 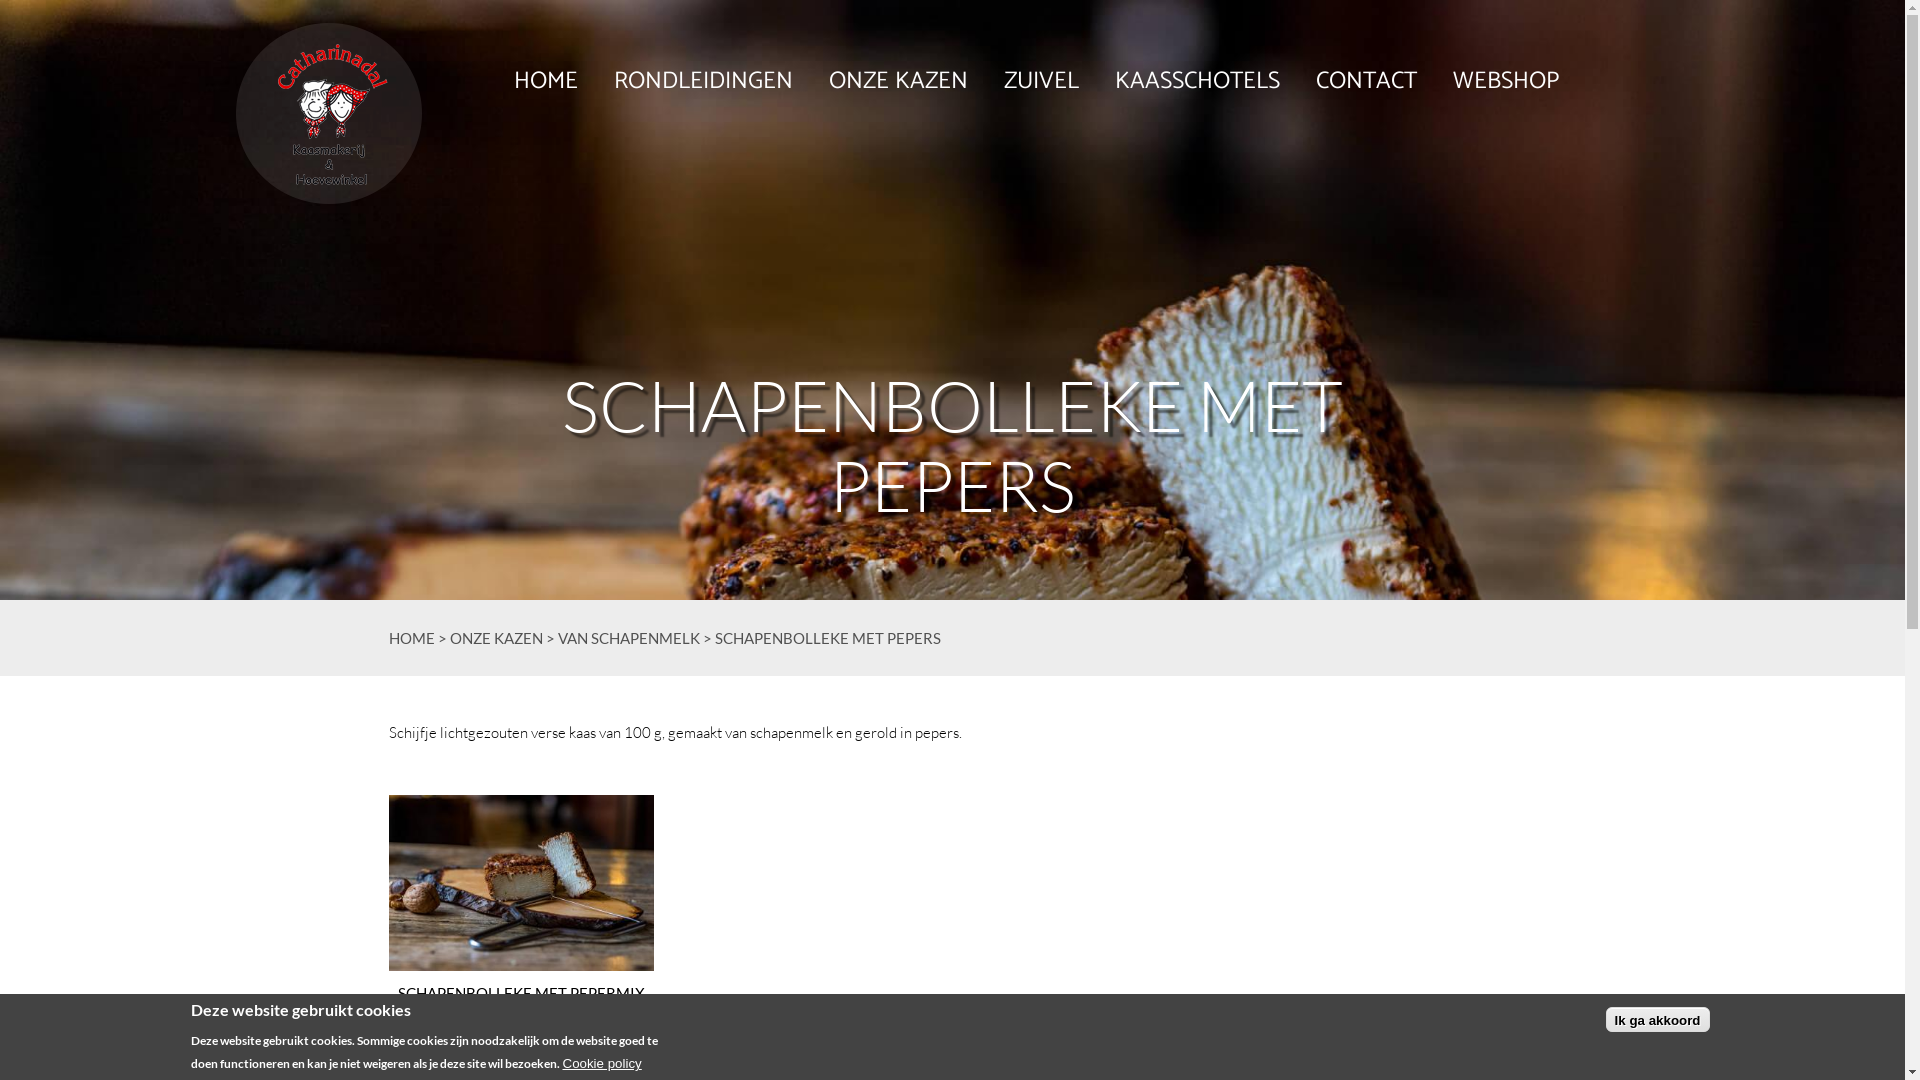 I want to click on SCHAPENBOLLEKE MET PEPERMIX, so click(x=522, y=900).